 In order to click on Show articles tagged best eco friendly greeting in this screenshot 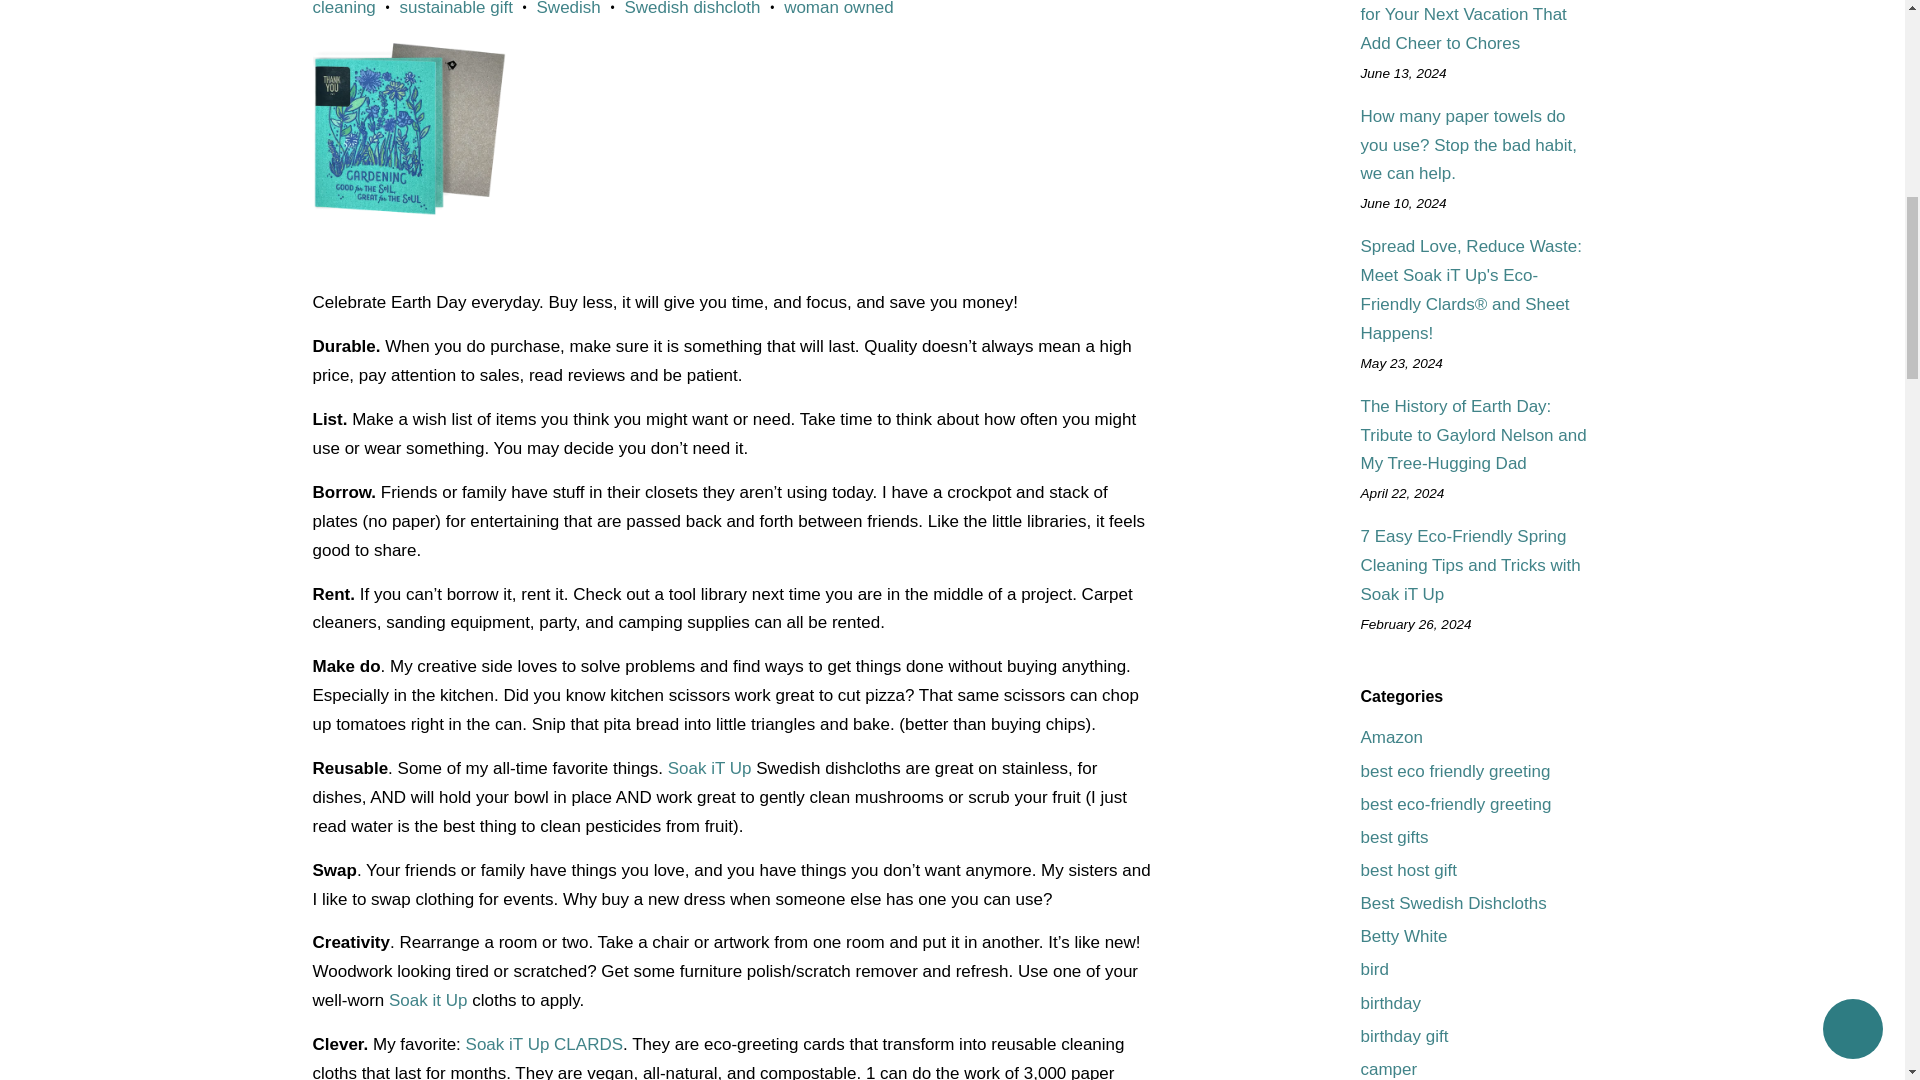, I will do `click(1454, 771)`.